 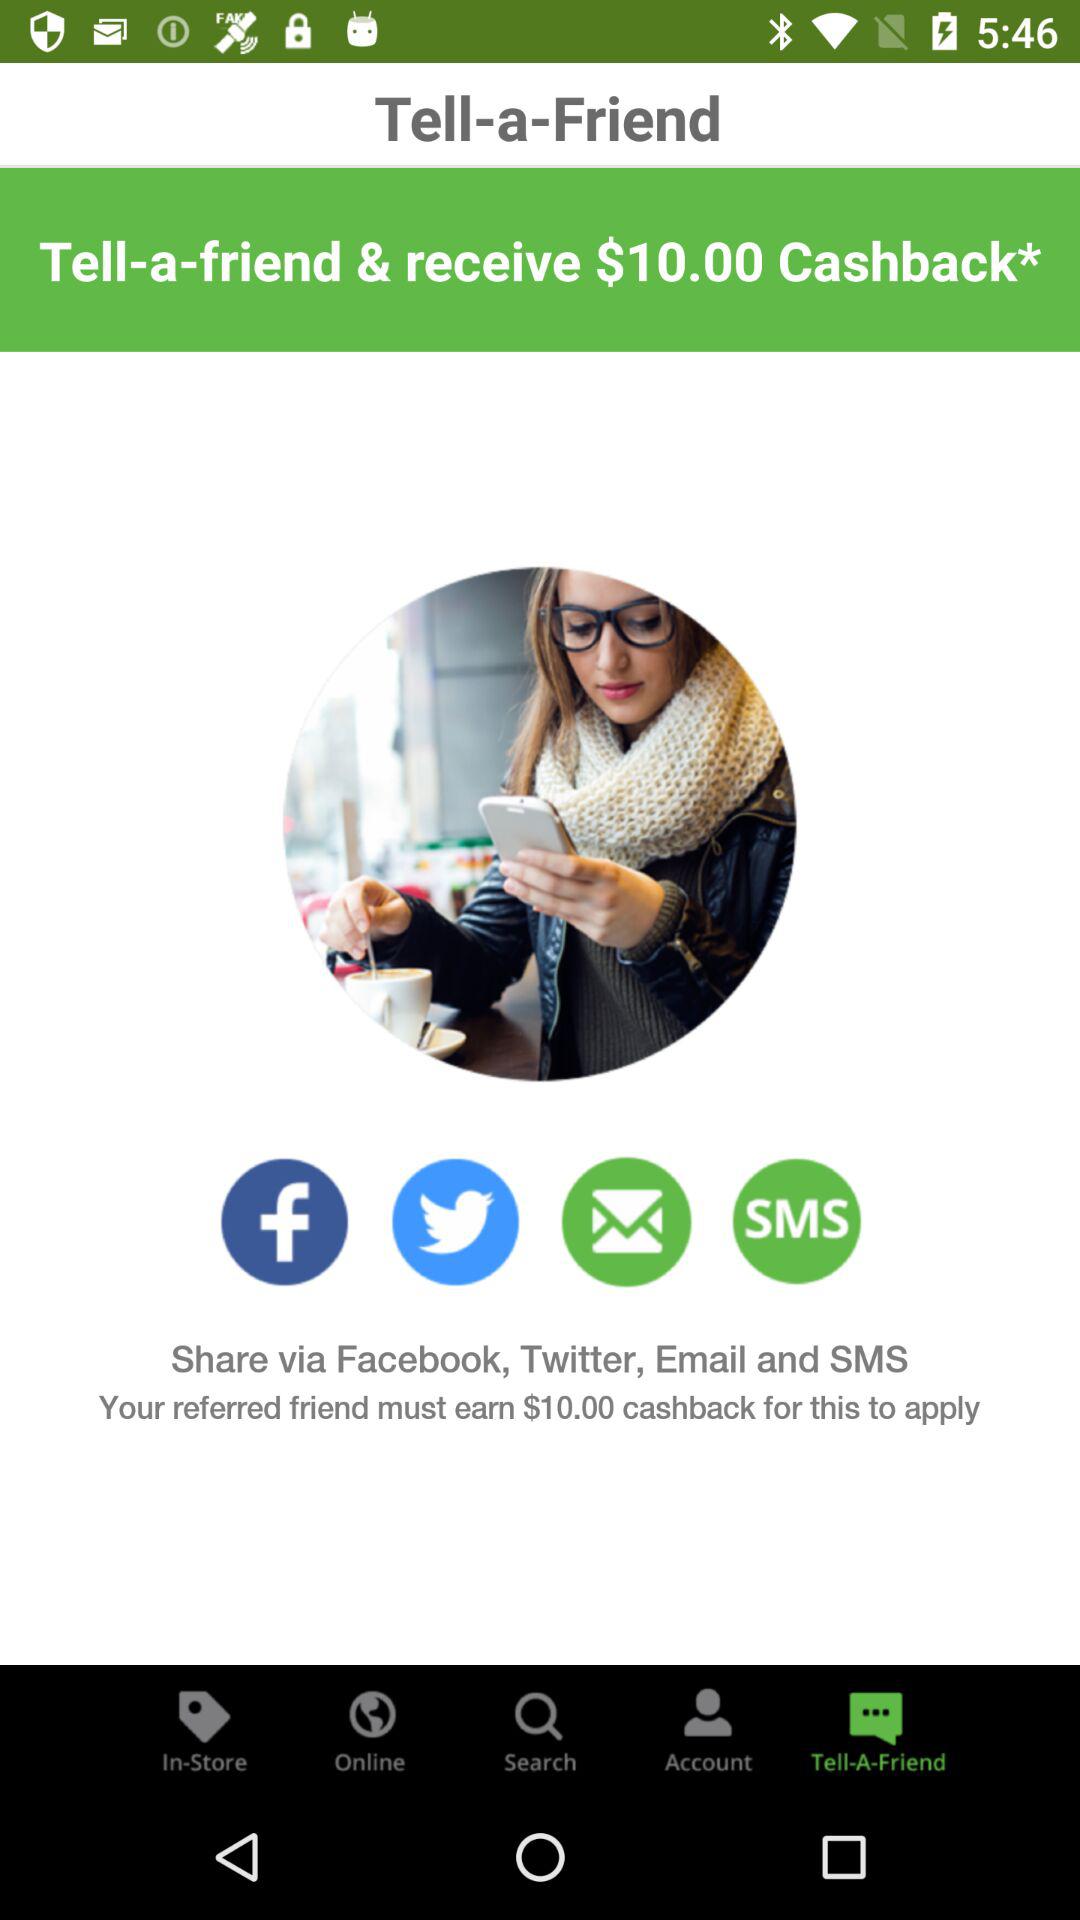 What do you see at coordinates (708, 1730) in the screenshot?
I see `view account` at bounding box center [708, 1730].